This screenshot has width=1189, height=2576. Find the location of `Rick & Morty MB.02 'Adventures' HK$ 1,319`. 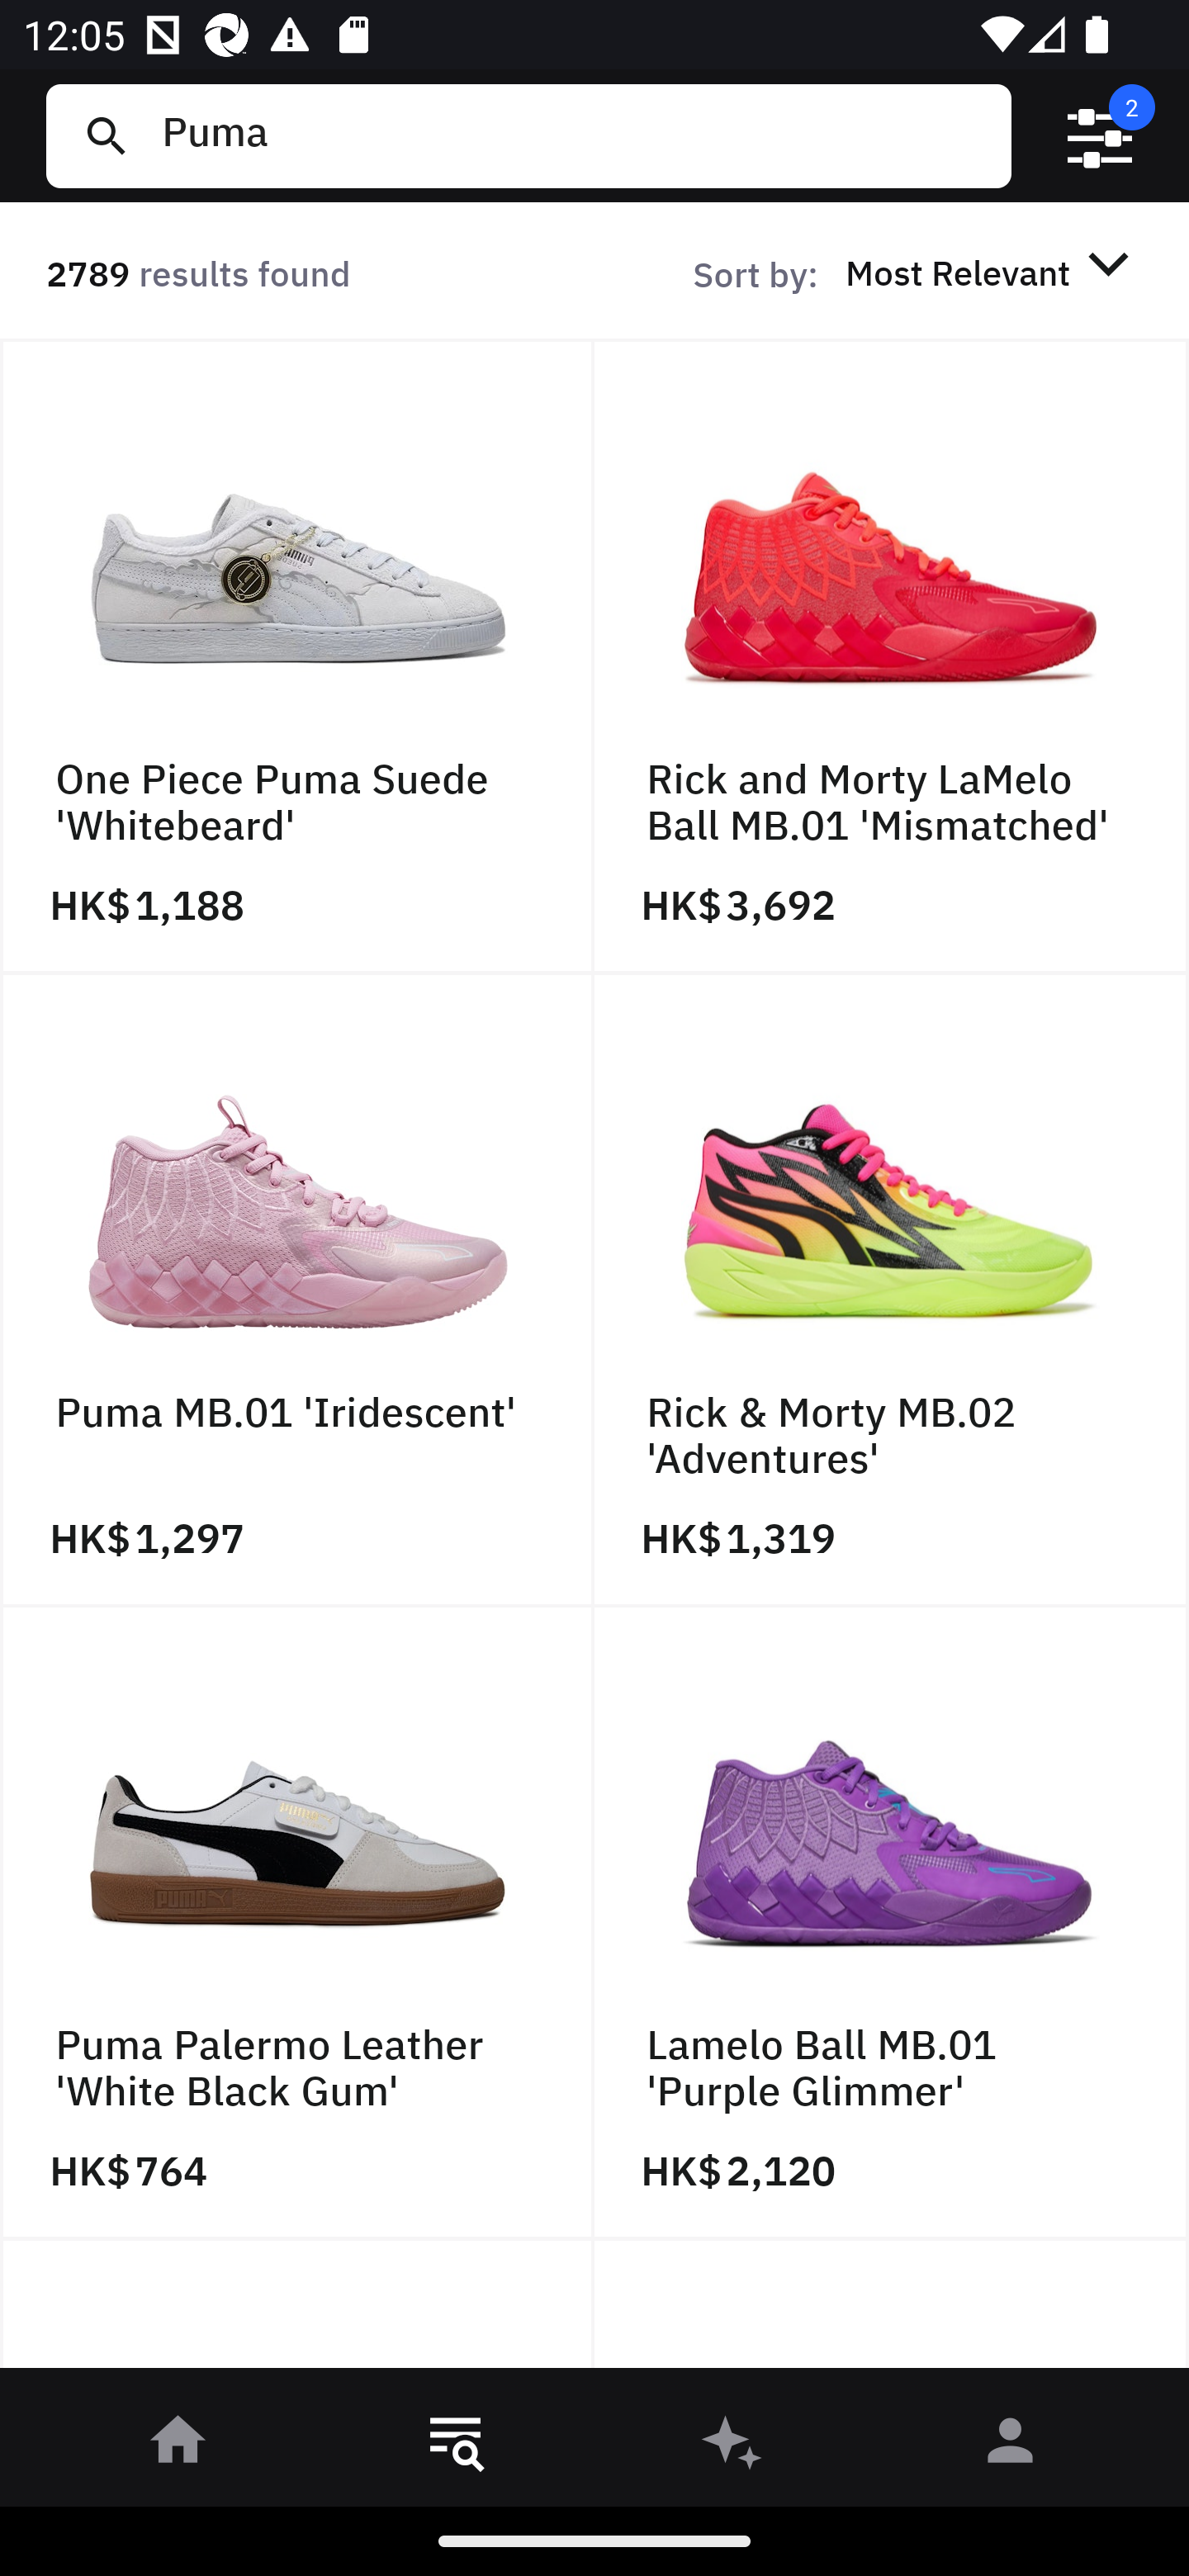

Rick & Morty MB.02 'Adventures' HK$ 1,319 is located at coordinates (892, 1290).